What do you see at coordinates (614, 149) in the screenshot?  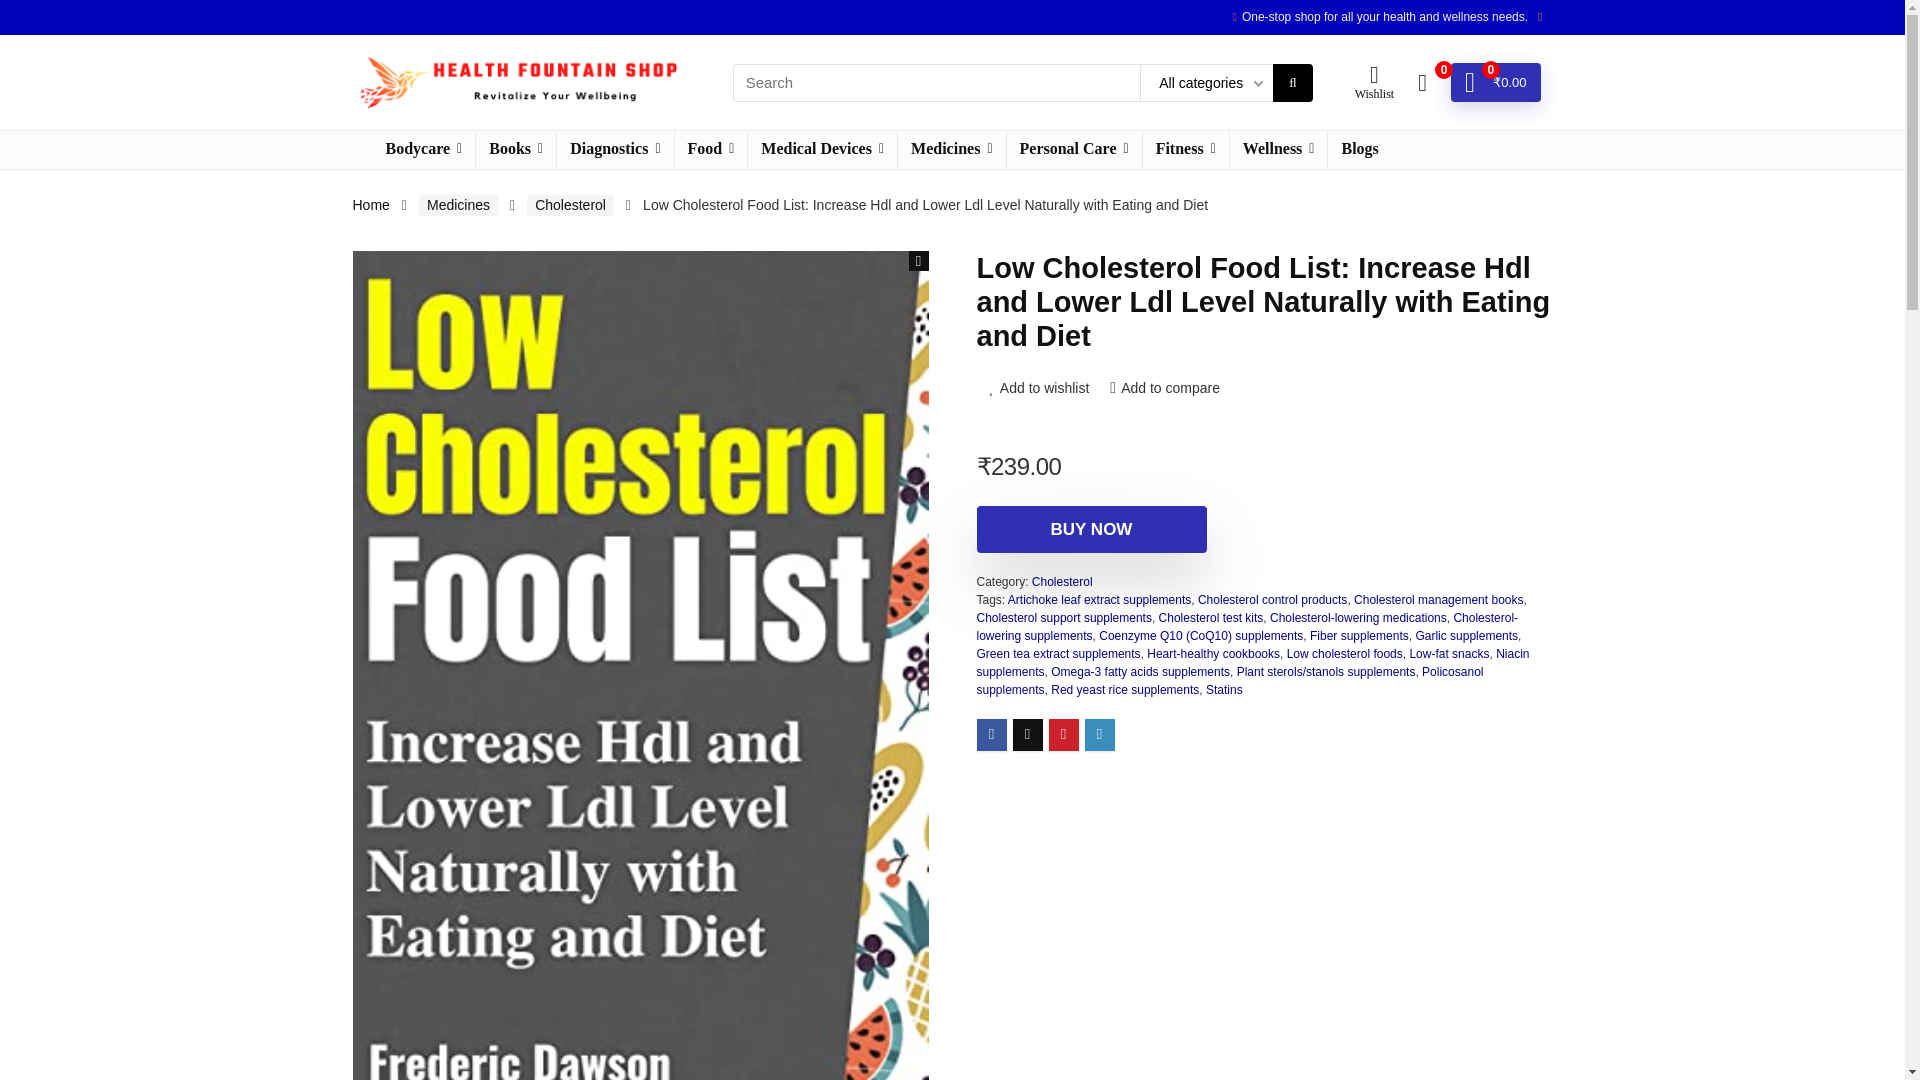 I see `Diagnostics` at bounding box center [614, 149].